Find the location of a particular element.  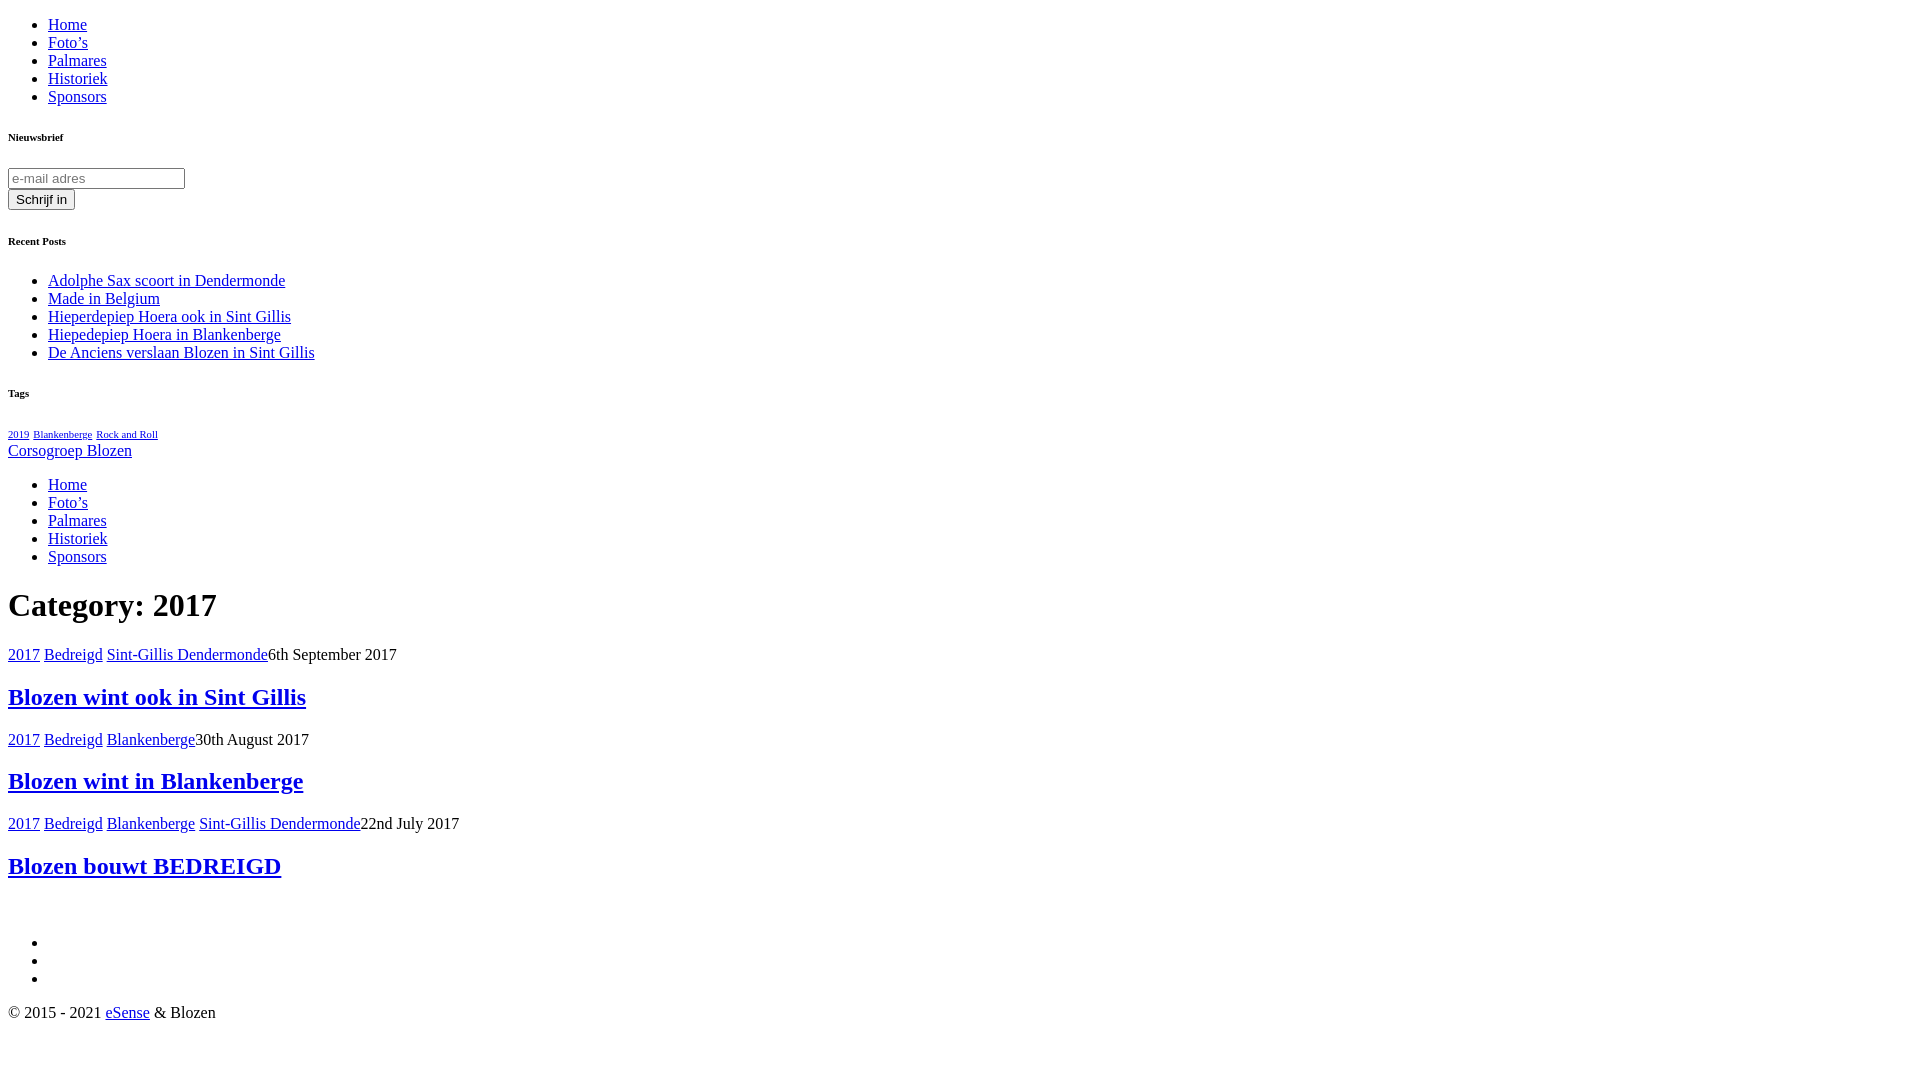

De Anciens verslaan Blozen in Sint Gillis is located at coordinates (182, 352).